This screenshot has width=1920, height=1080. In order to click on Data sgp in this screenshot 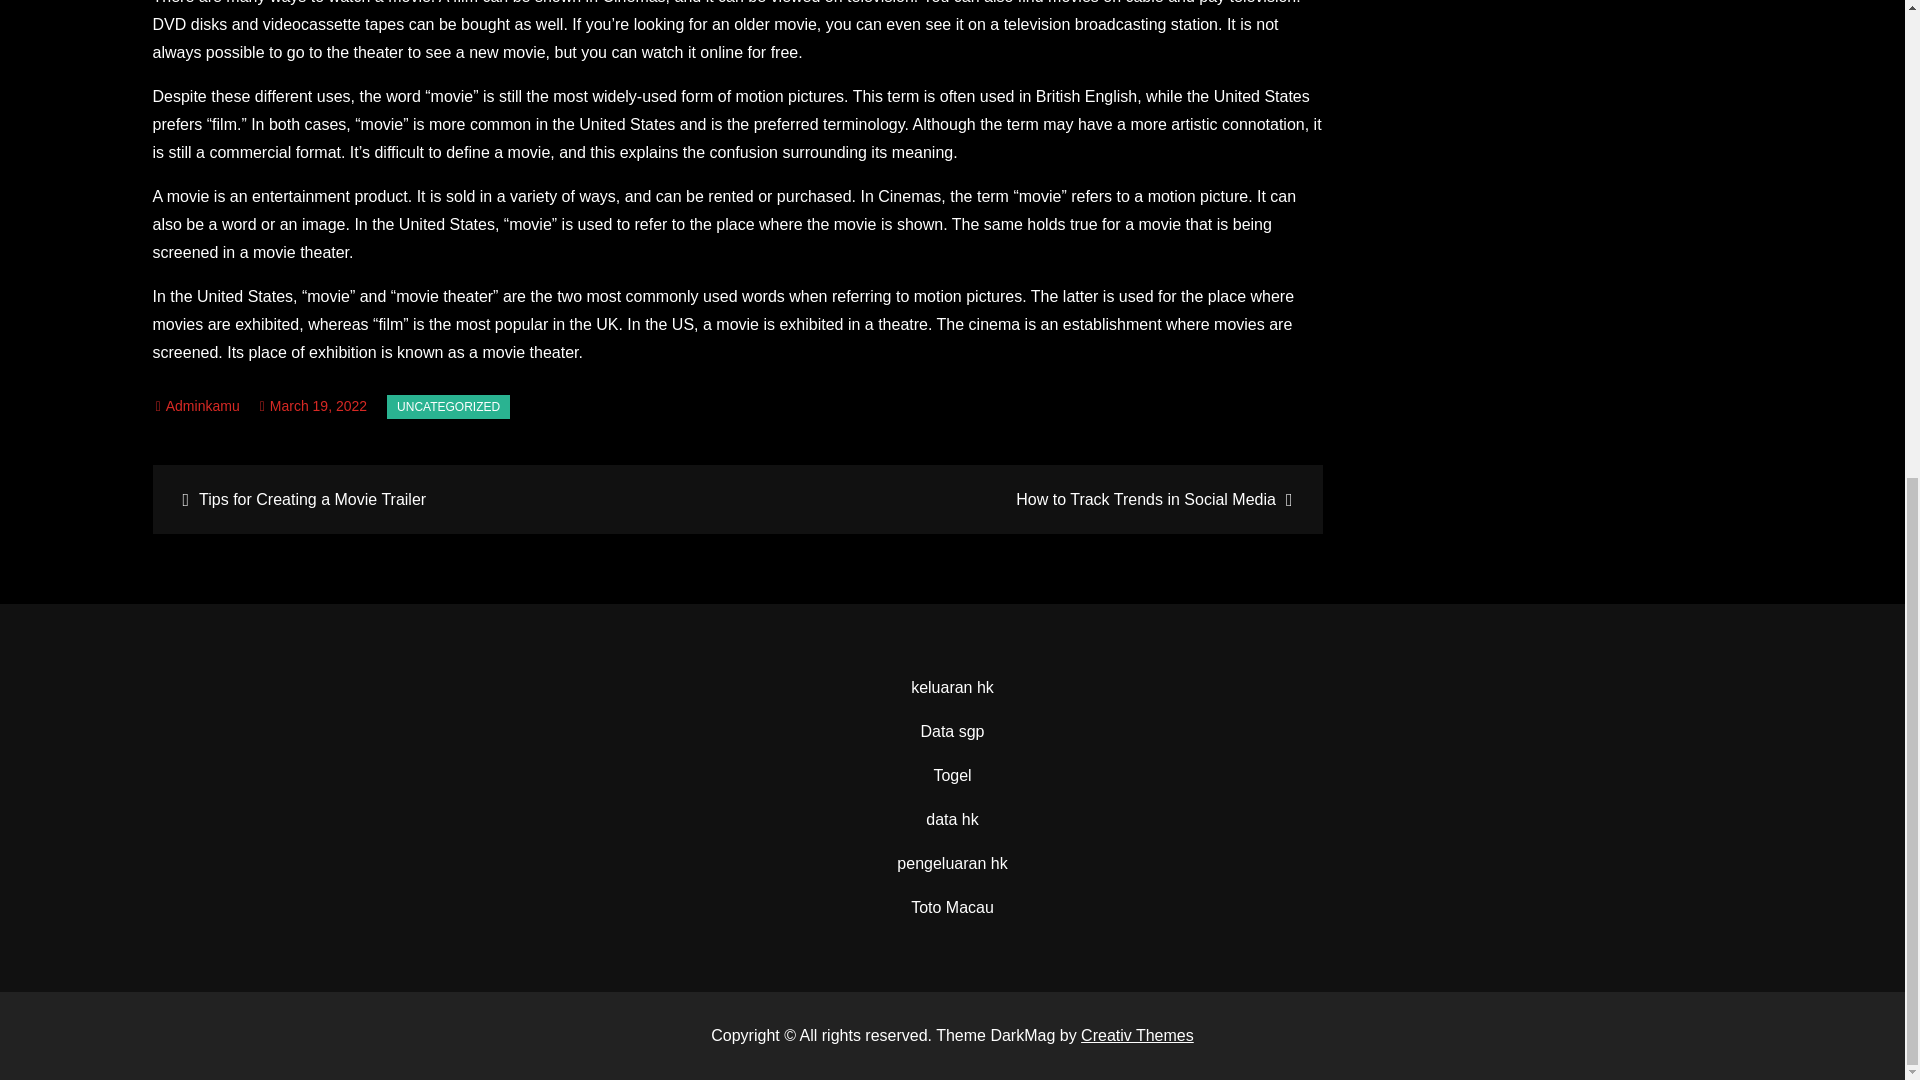, I will do `click(951, 730)`.